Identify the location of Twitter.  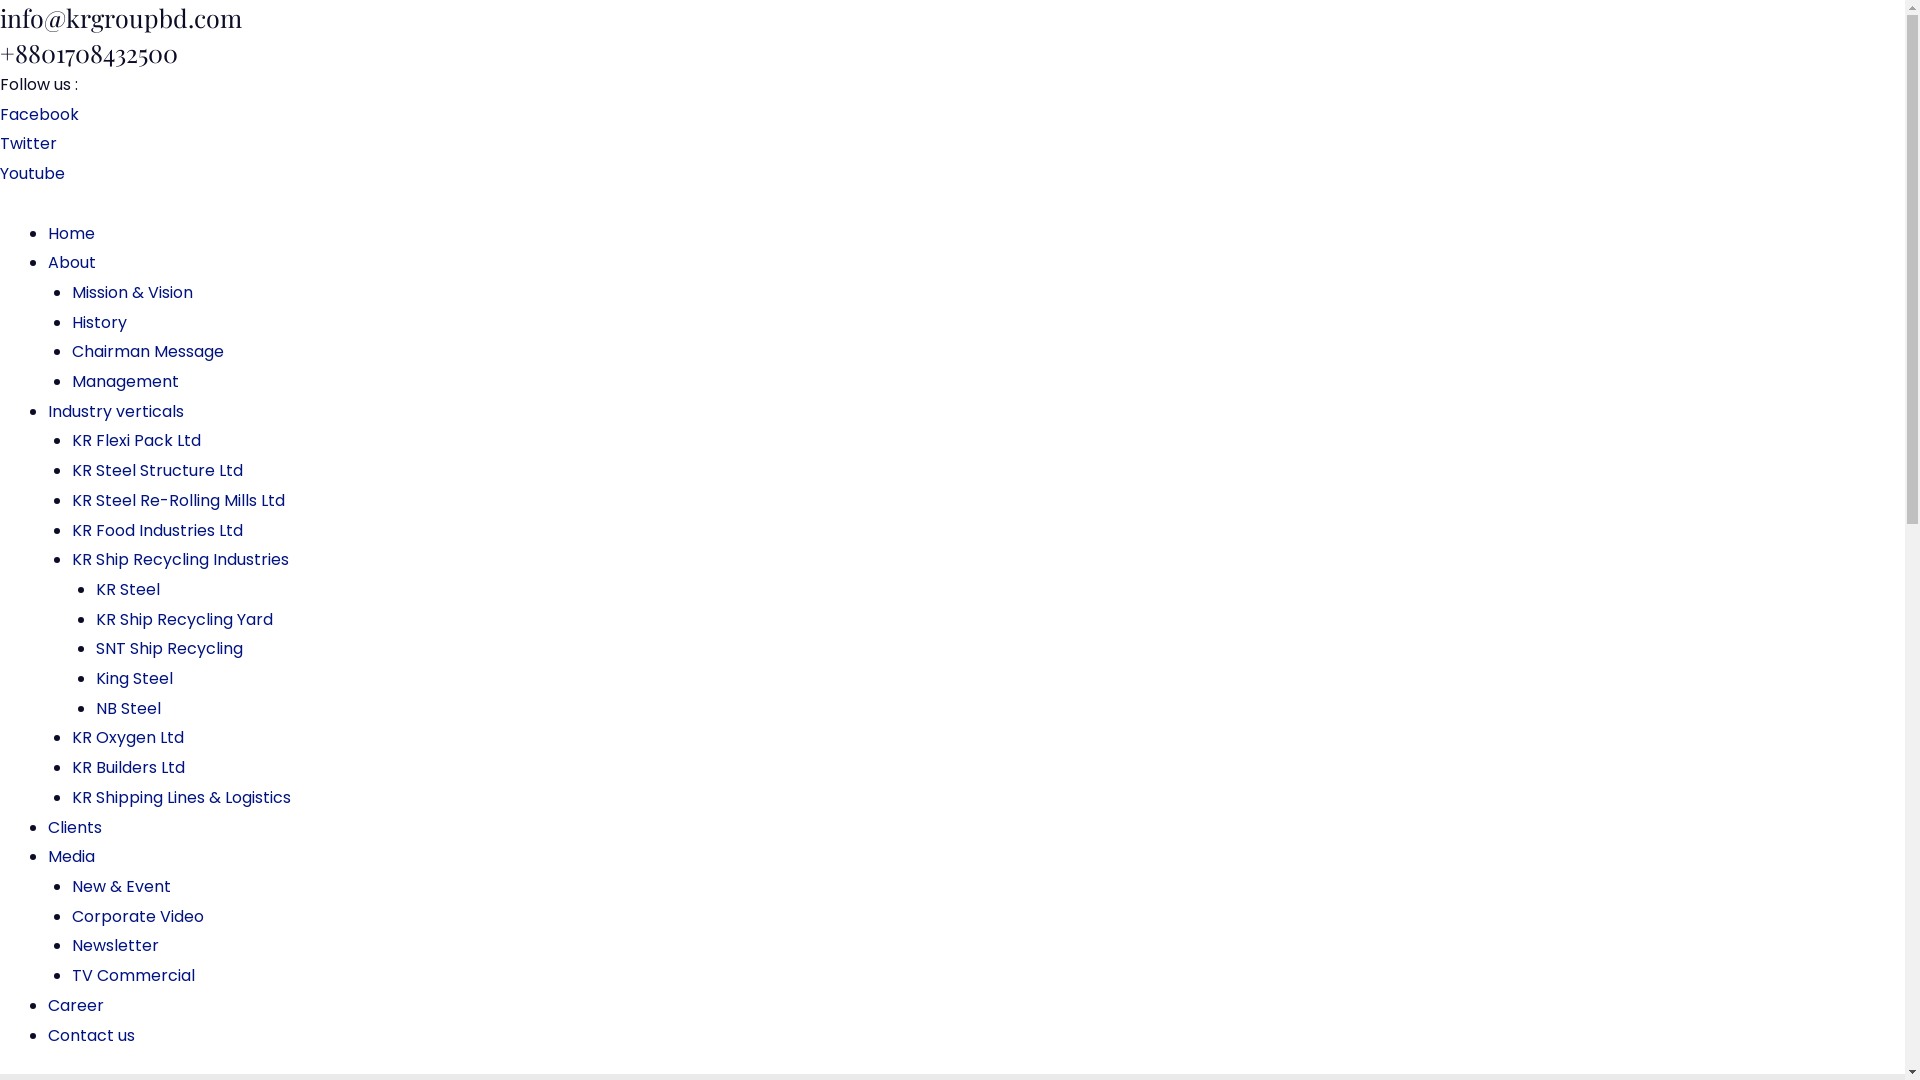
(28, 144).